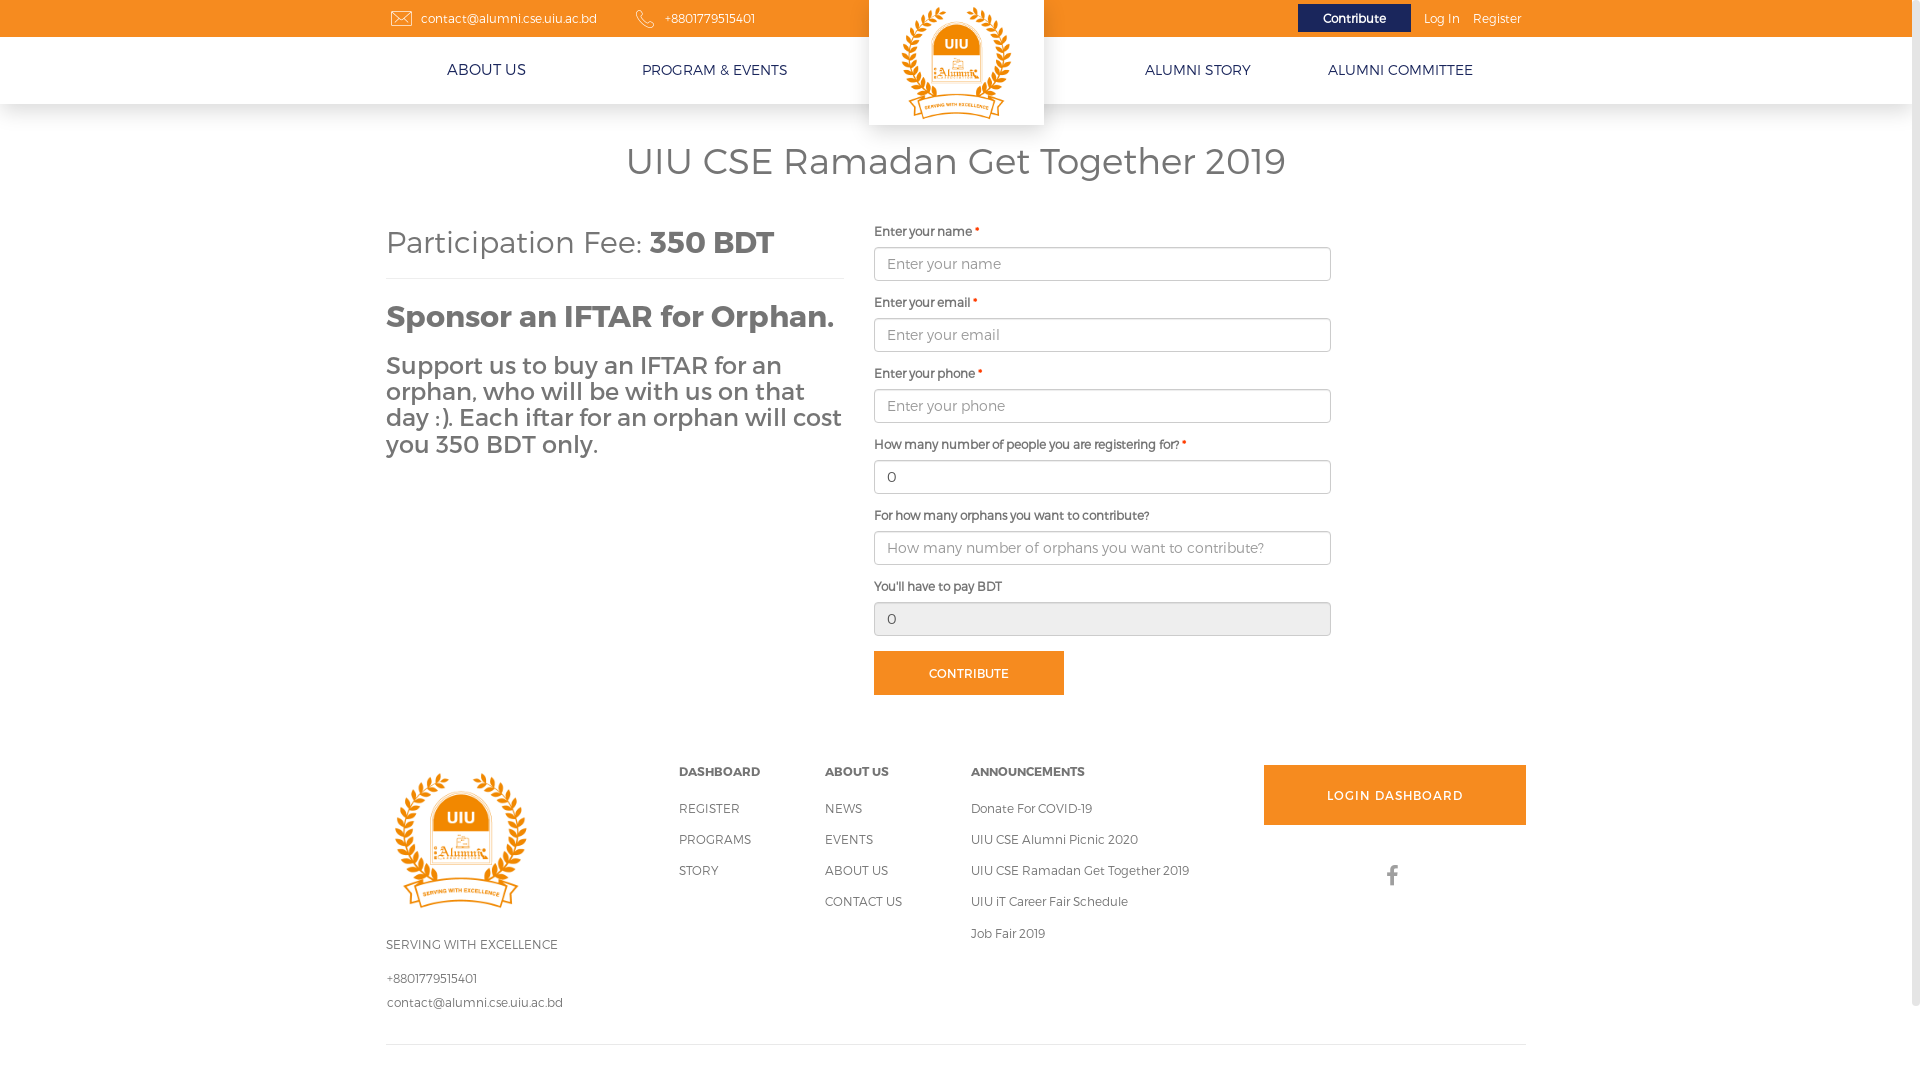  What do you see at coordinates (708, 808) in the screenshot?
I see `REGISTER` at bounding box center [708, 808].